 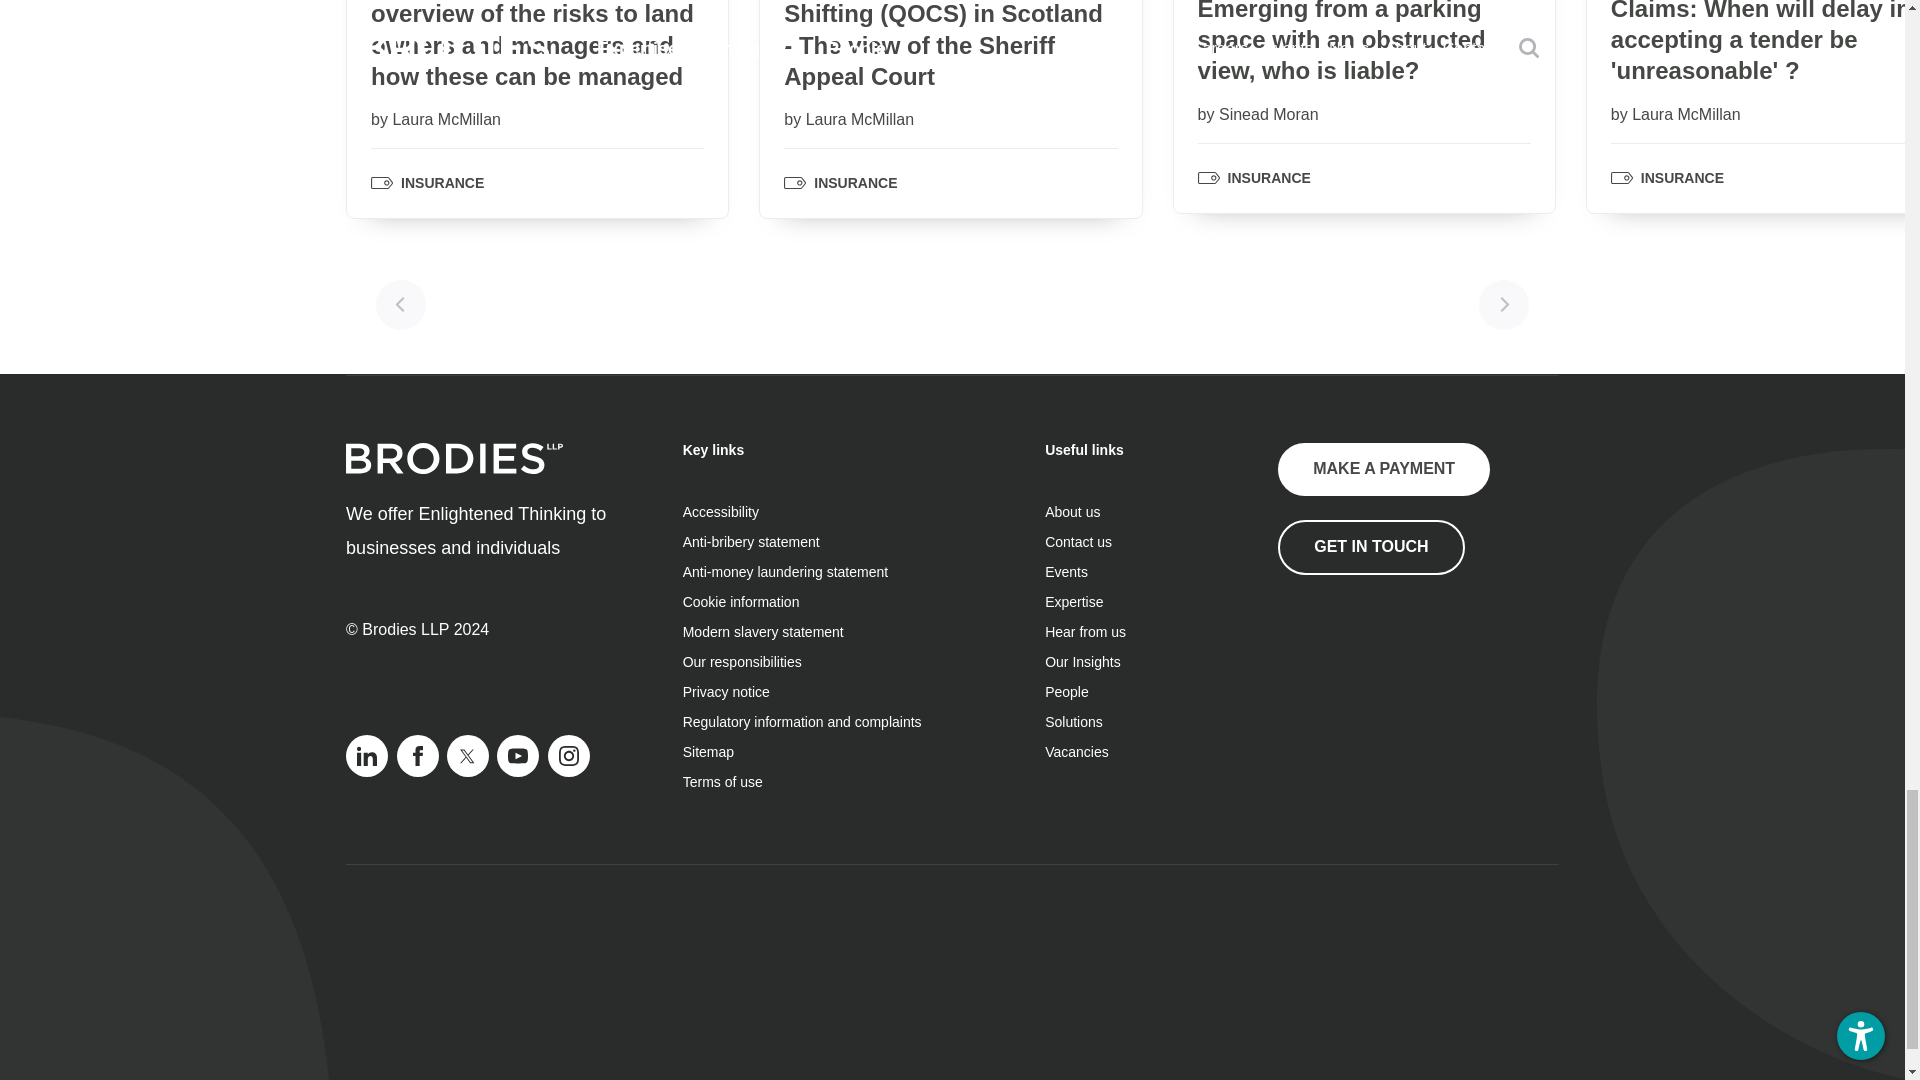 I want to click on Click to return to the homepage, so click(x=454, y=468).